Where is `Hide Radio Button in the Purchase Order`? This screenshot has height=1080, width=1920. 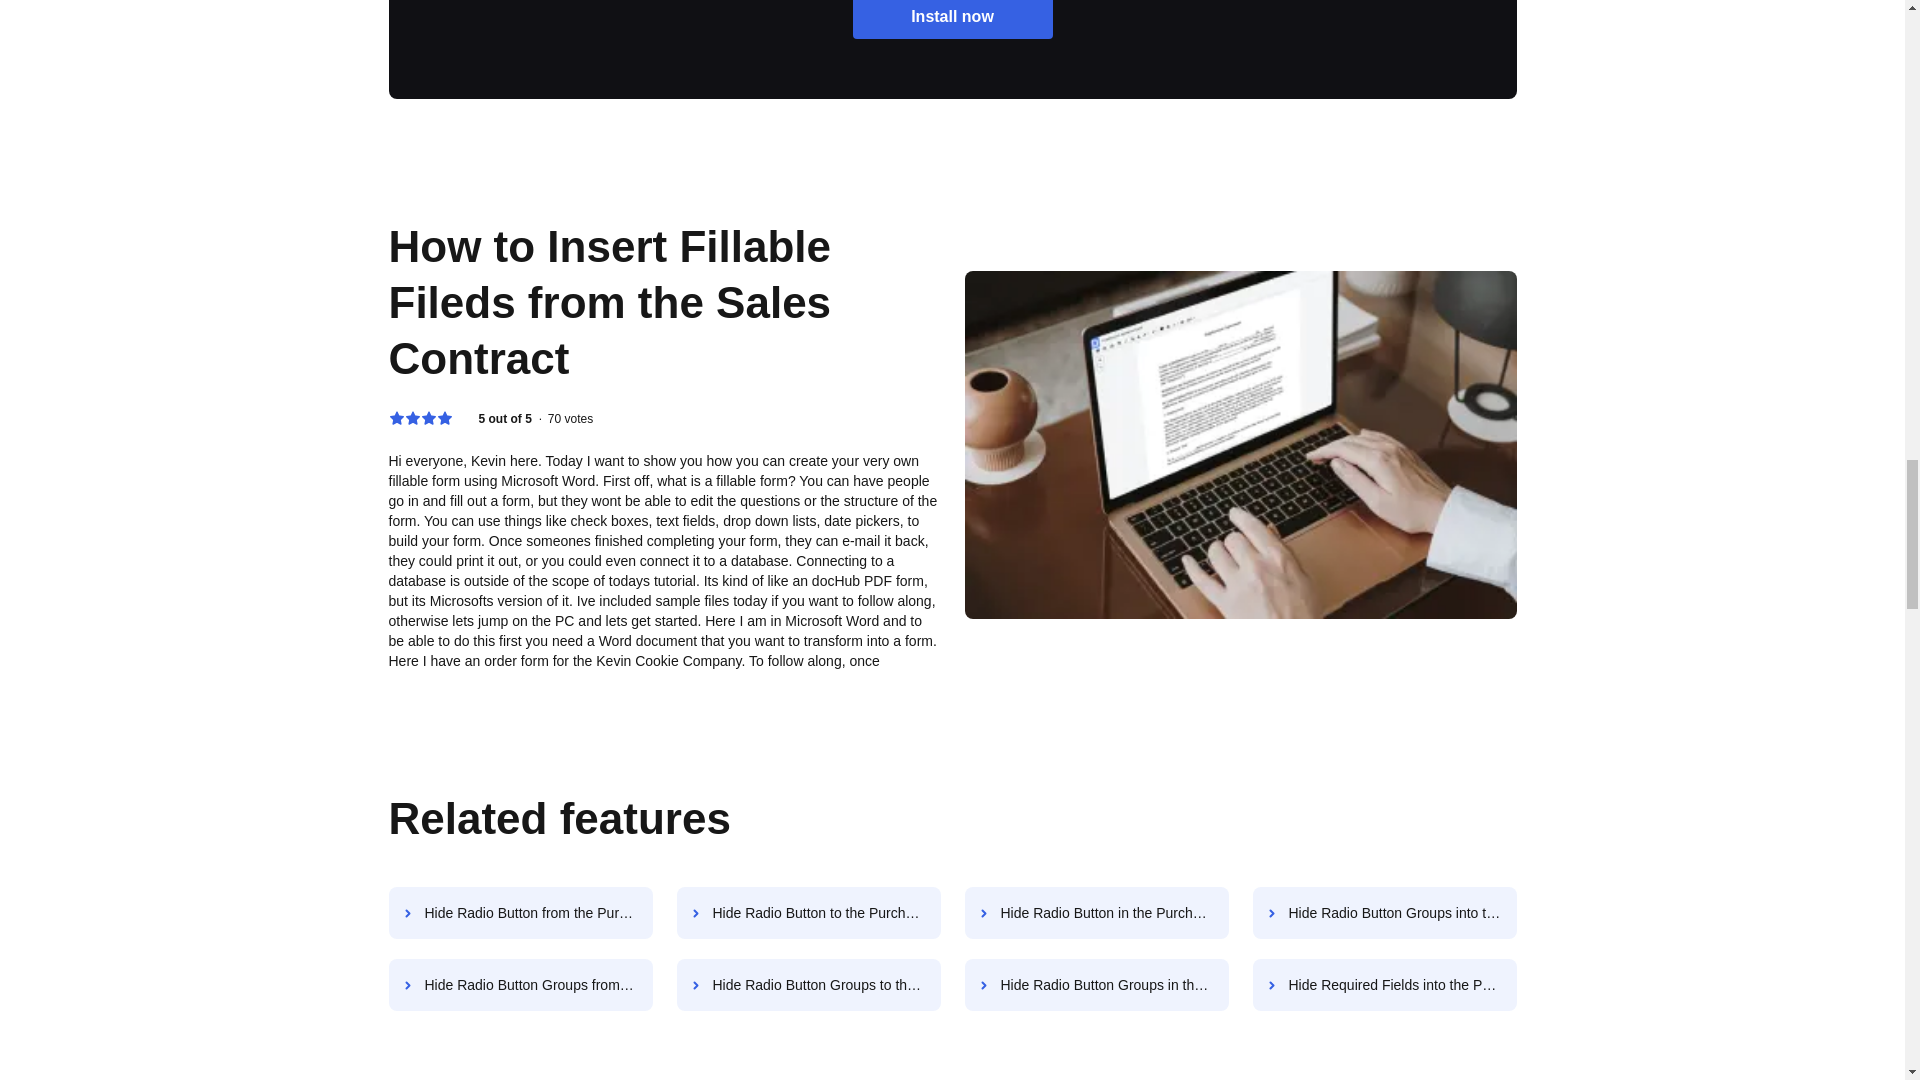
Hide Radio Button in the Purchase Order is located at coordinates (1096, 912).